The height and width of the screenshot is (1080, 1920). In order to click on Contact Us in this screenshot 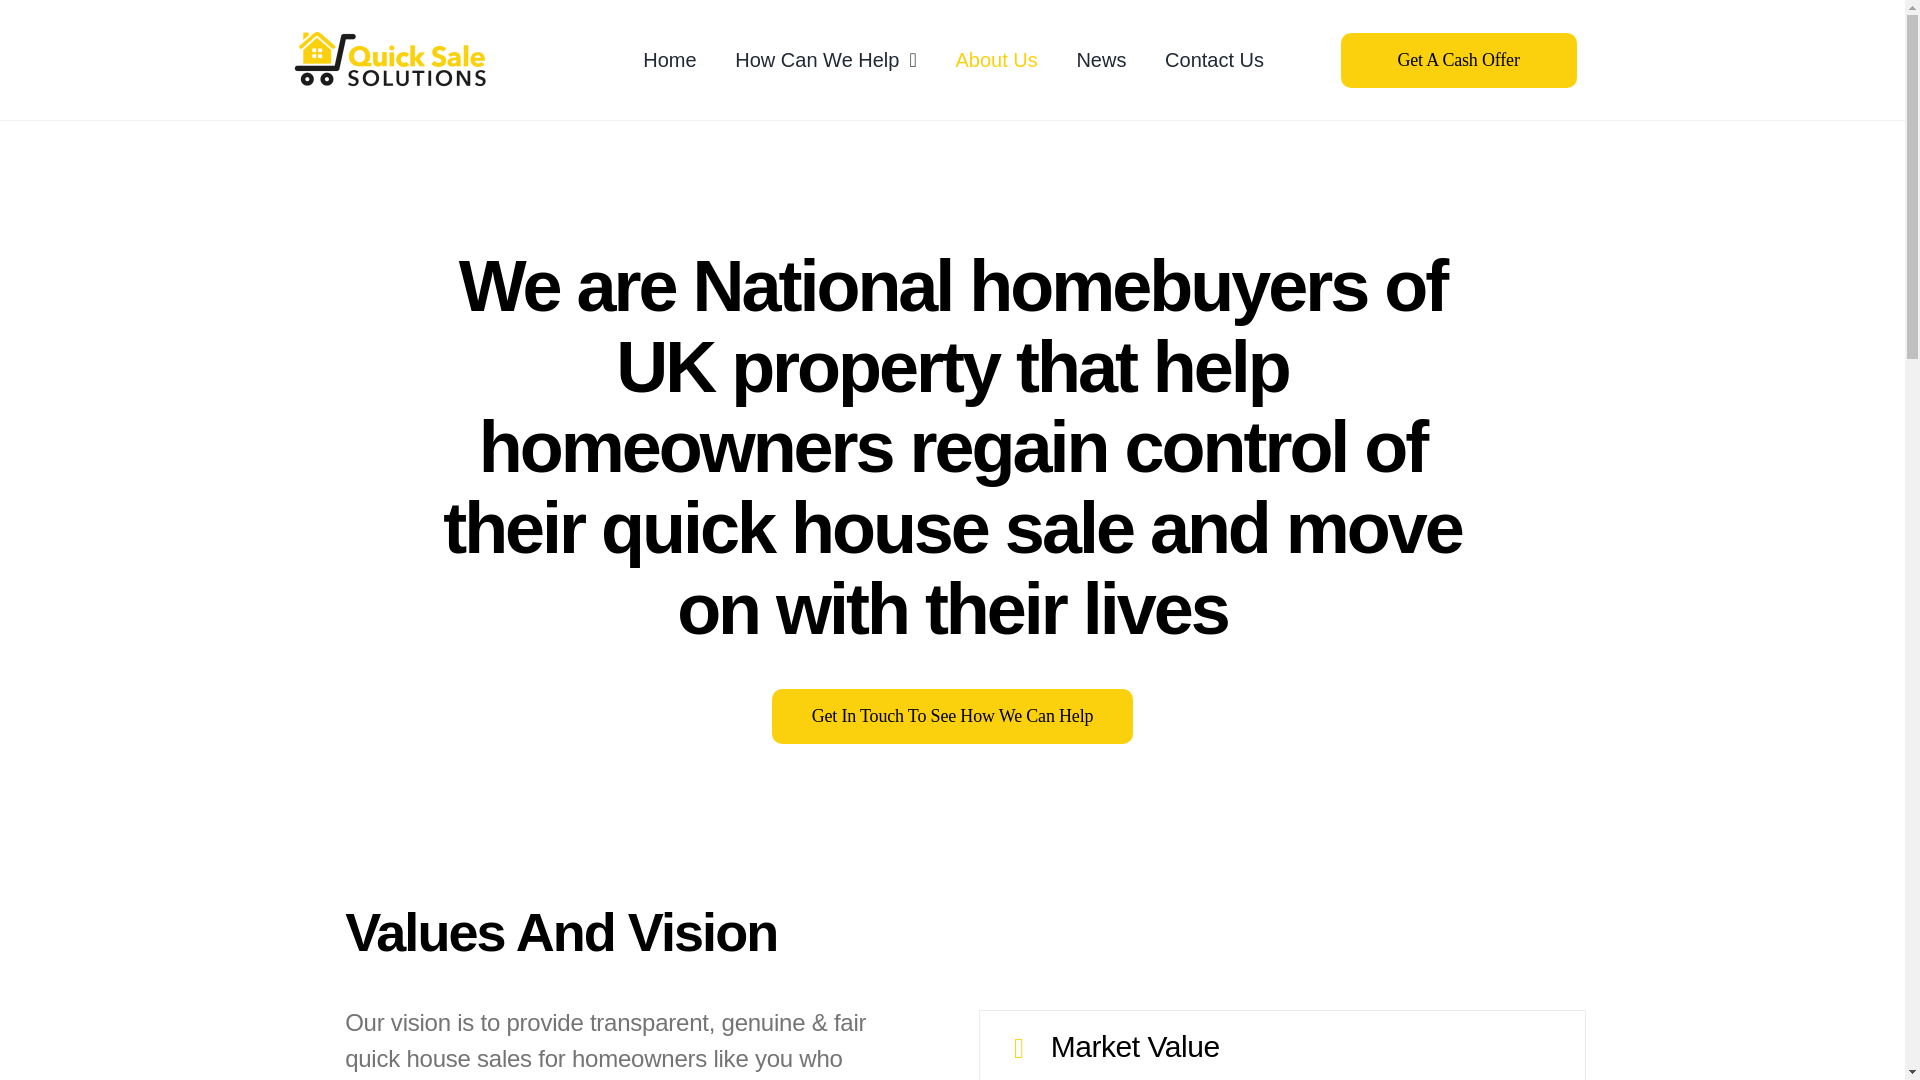, I will do `click(1214, 60)`.